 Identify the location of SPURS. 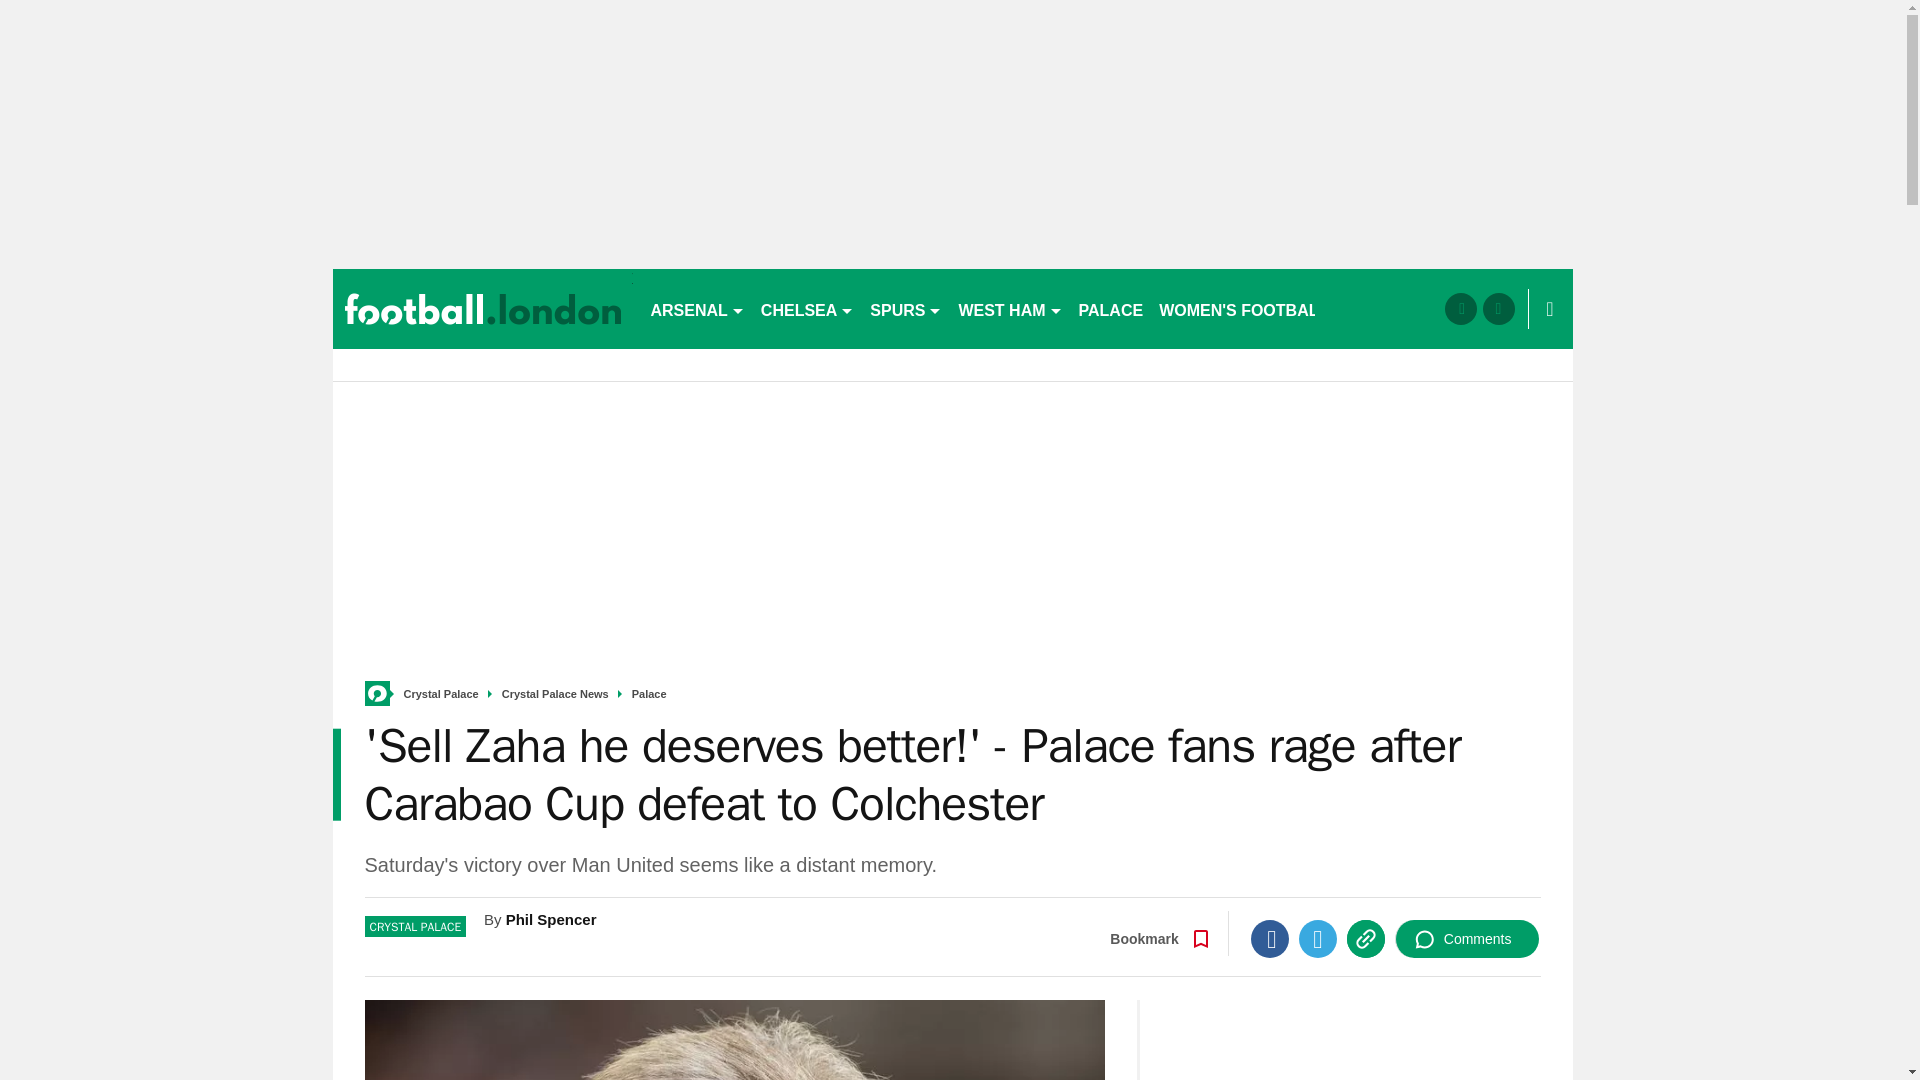
(906, 308).